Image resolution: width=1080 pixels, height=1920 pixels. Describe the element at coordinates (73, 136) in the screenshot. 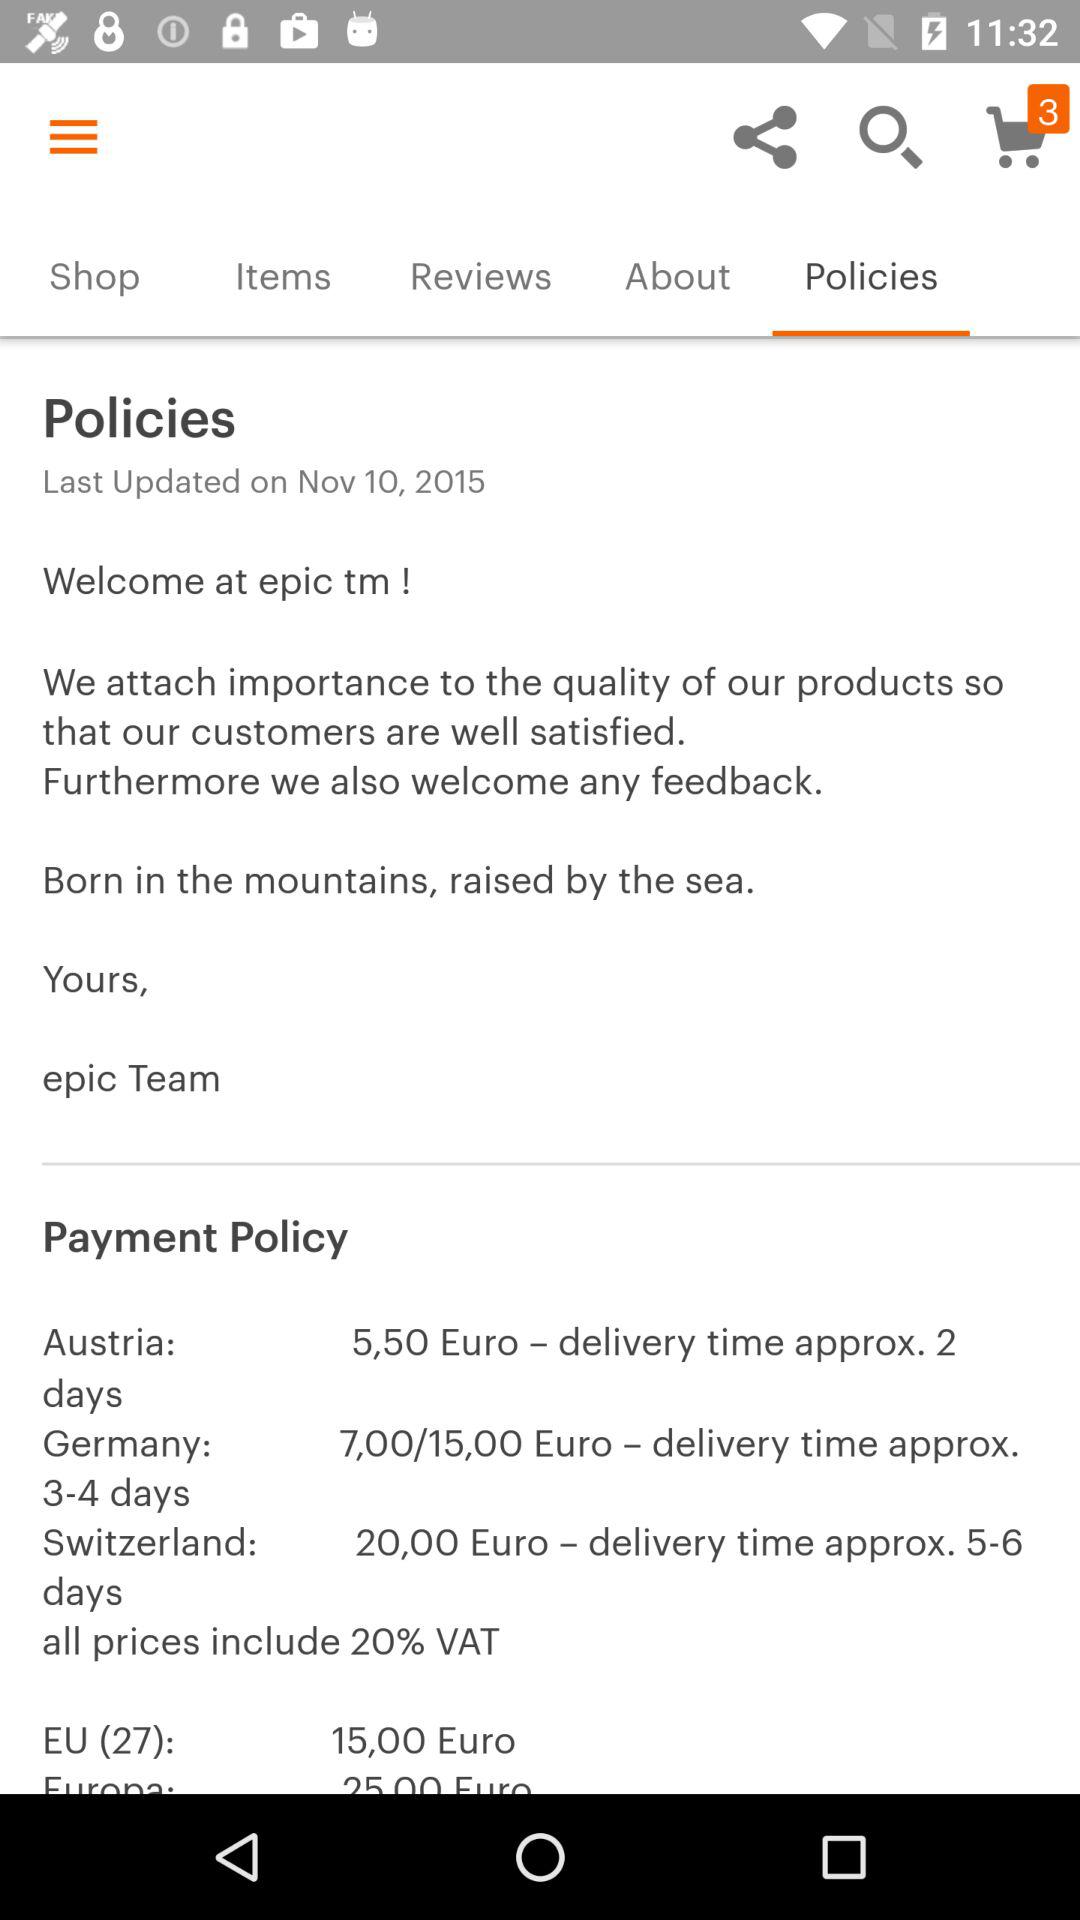

I see `press the item above shop item` at that location.